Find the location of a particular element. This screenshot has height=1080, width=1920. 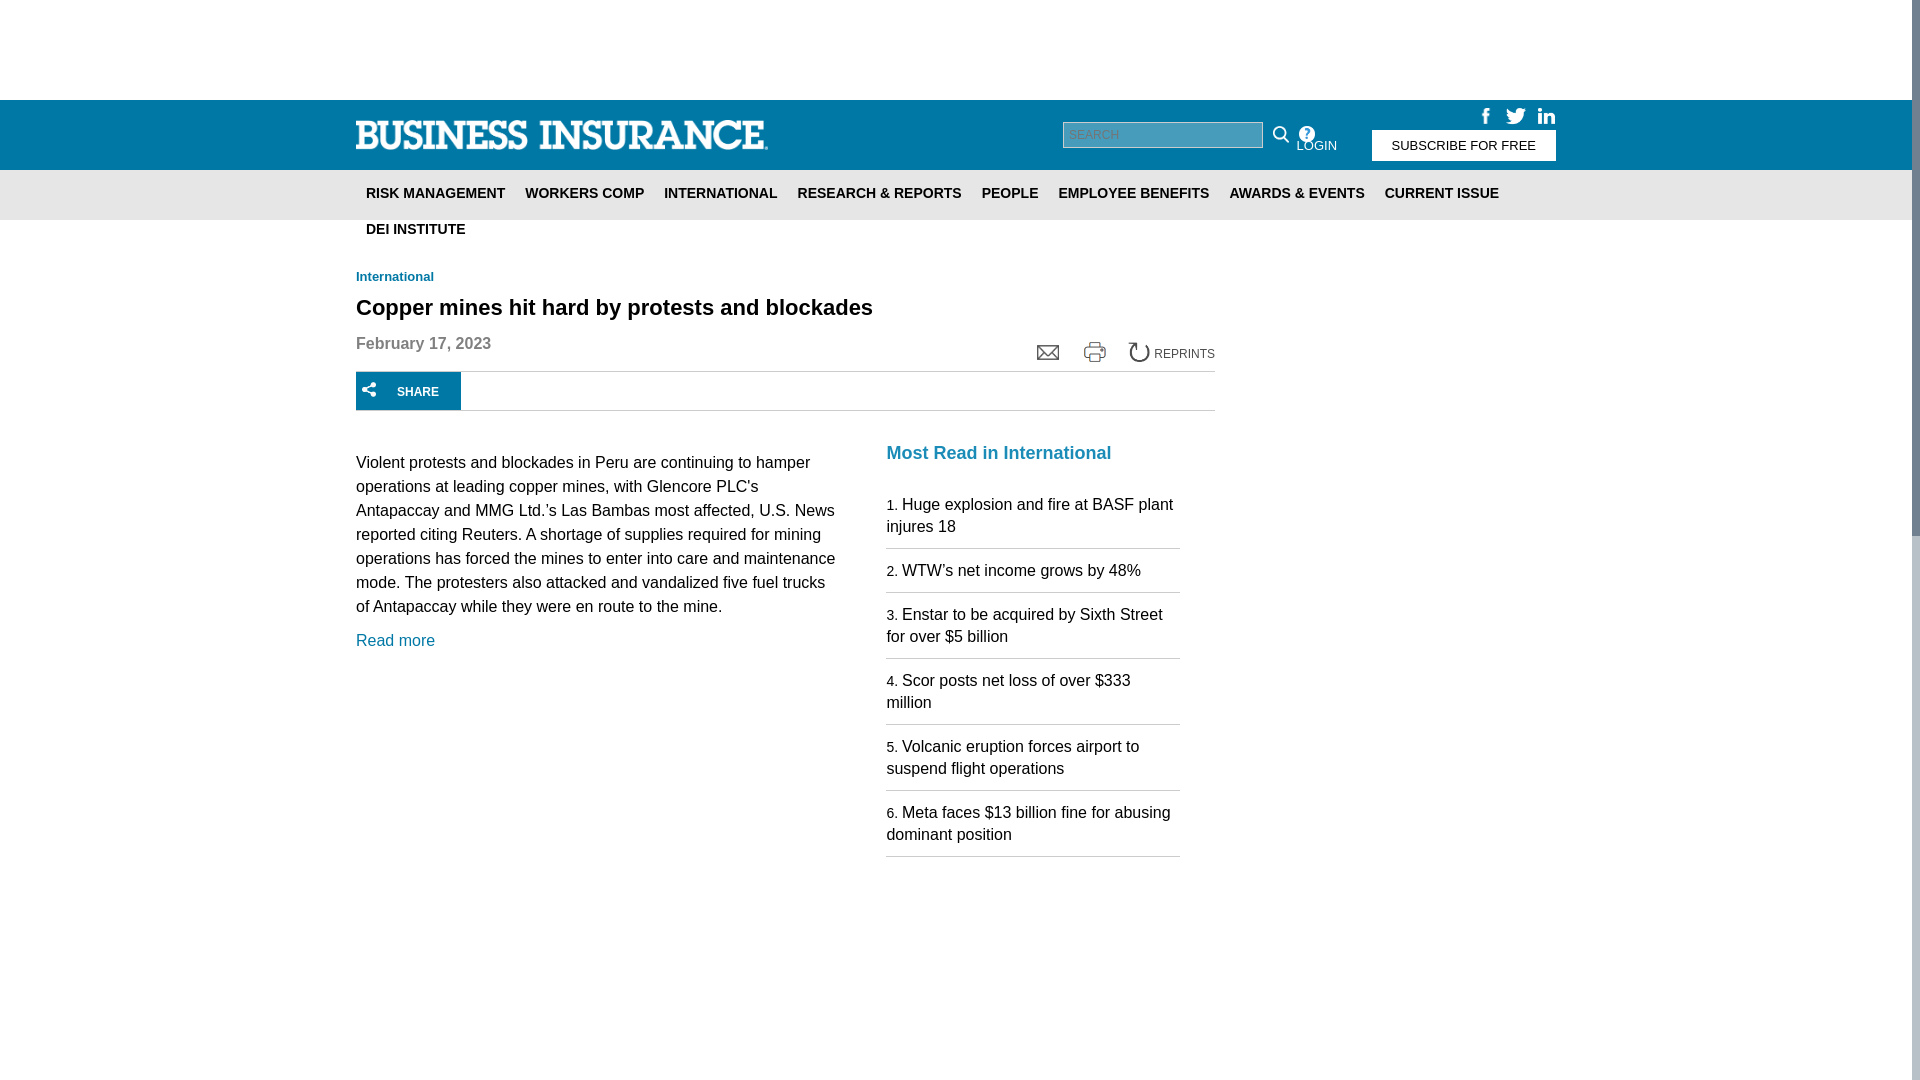

RISK MANAGEMENT is located at coordinates (434, 192).